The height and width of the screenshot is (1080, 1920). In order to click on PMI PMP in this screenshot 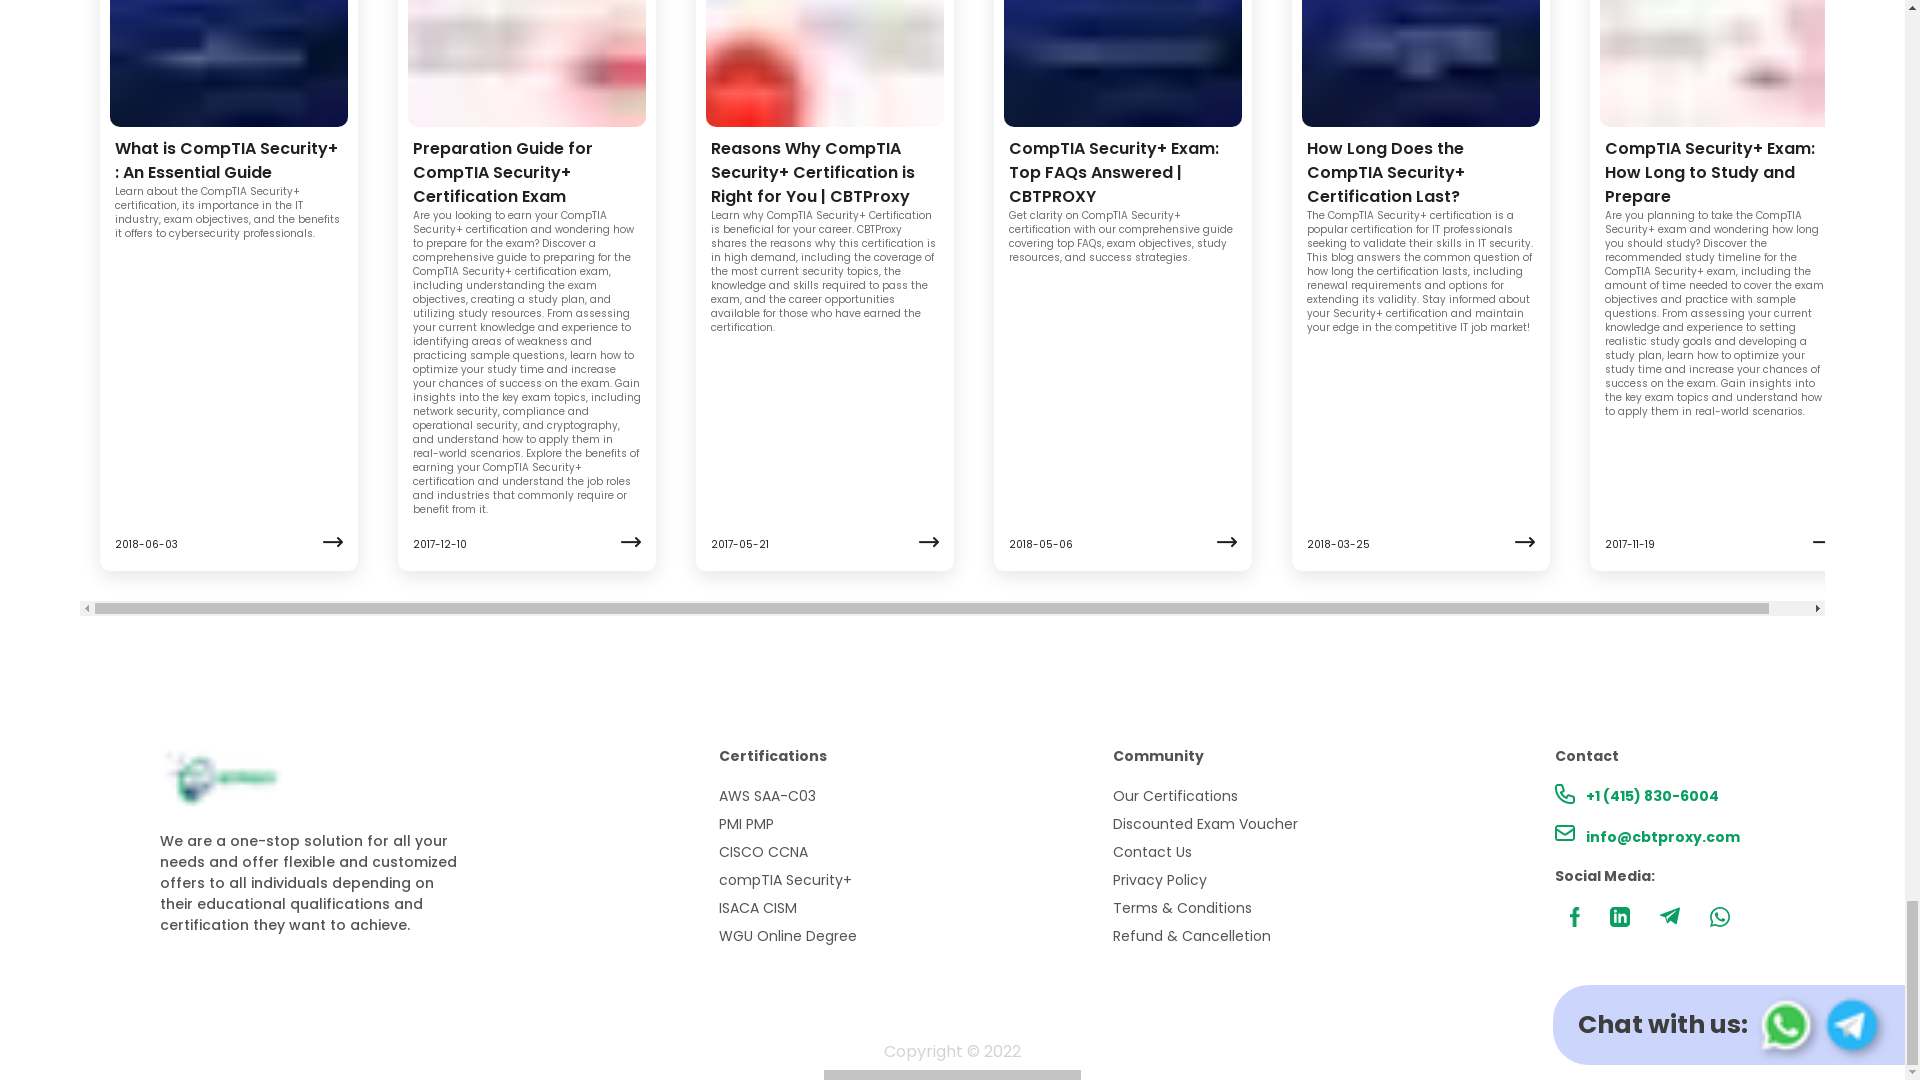, I will do `click(787, 824)`.